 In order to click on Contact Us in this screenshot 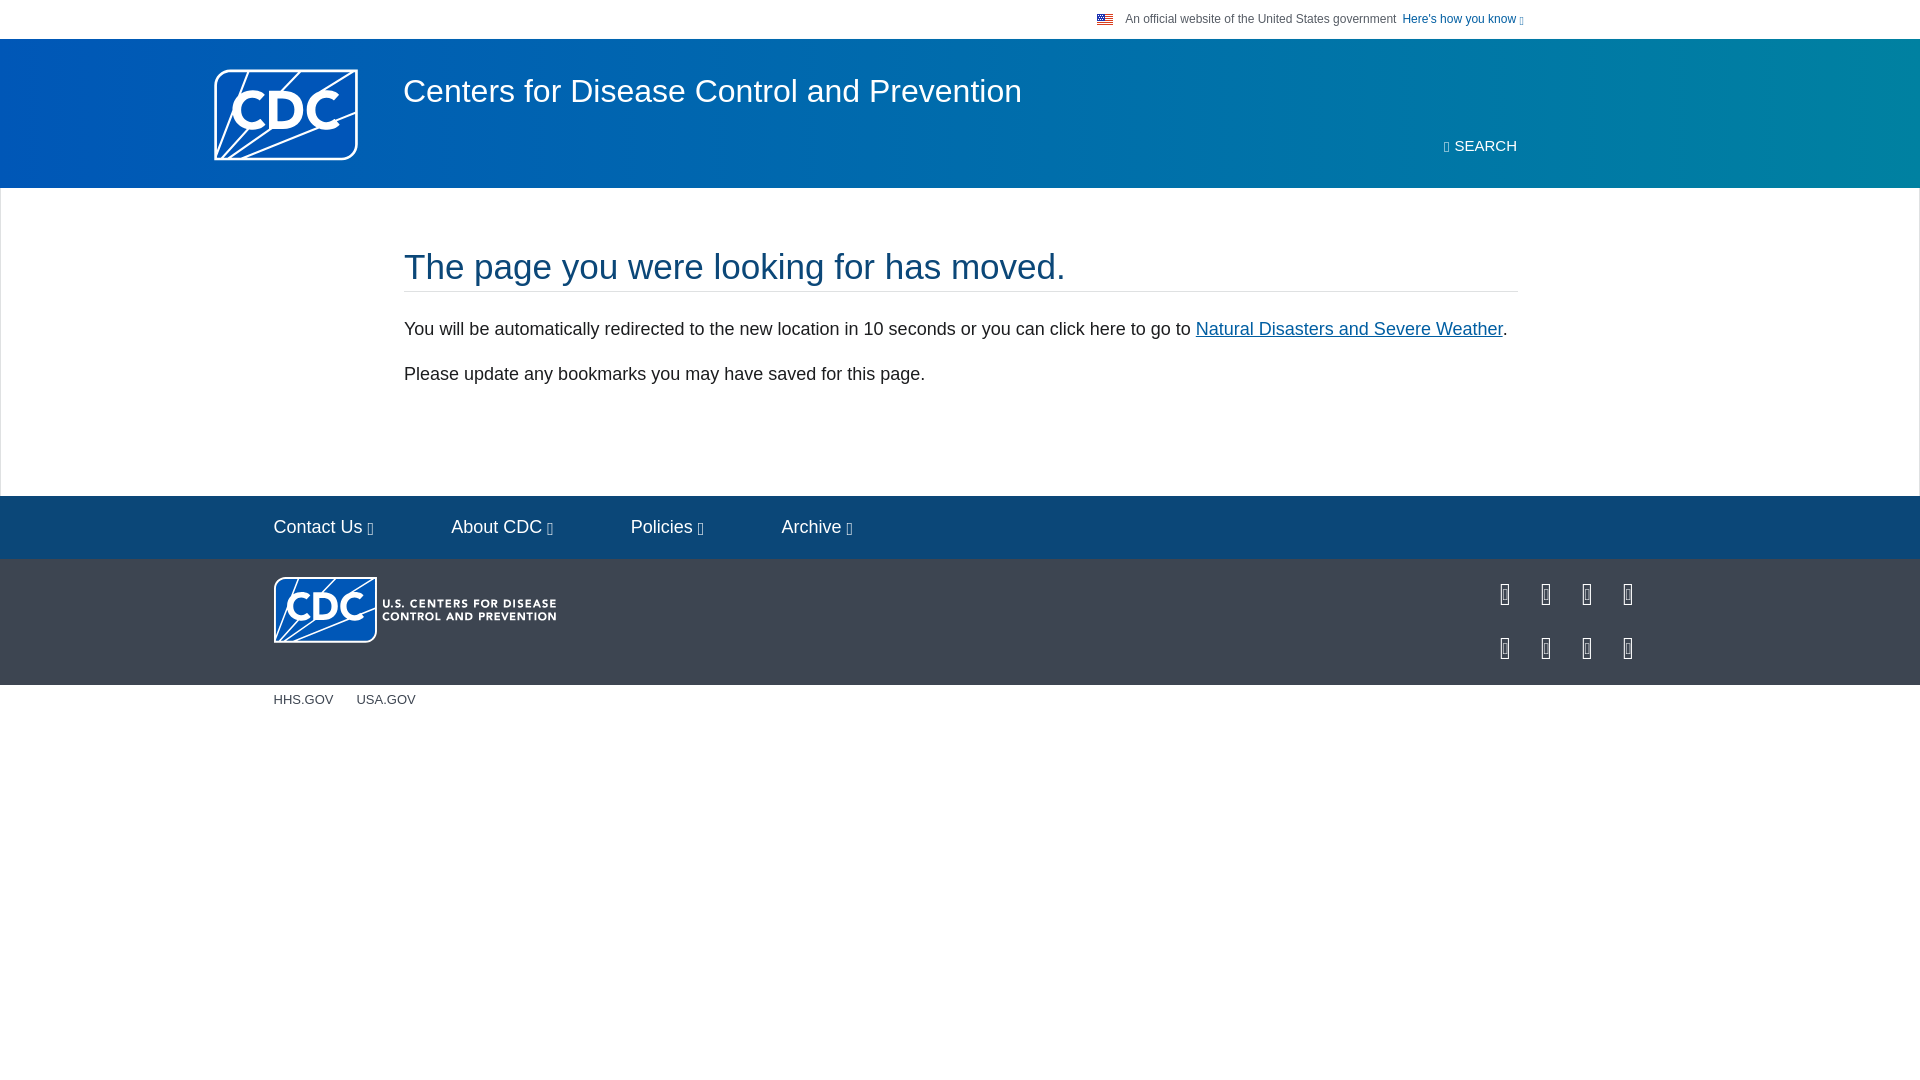, I will do `click(324, 527)`.